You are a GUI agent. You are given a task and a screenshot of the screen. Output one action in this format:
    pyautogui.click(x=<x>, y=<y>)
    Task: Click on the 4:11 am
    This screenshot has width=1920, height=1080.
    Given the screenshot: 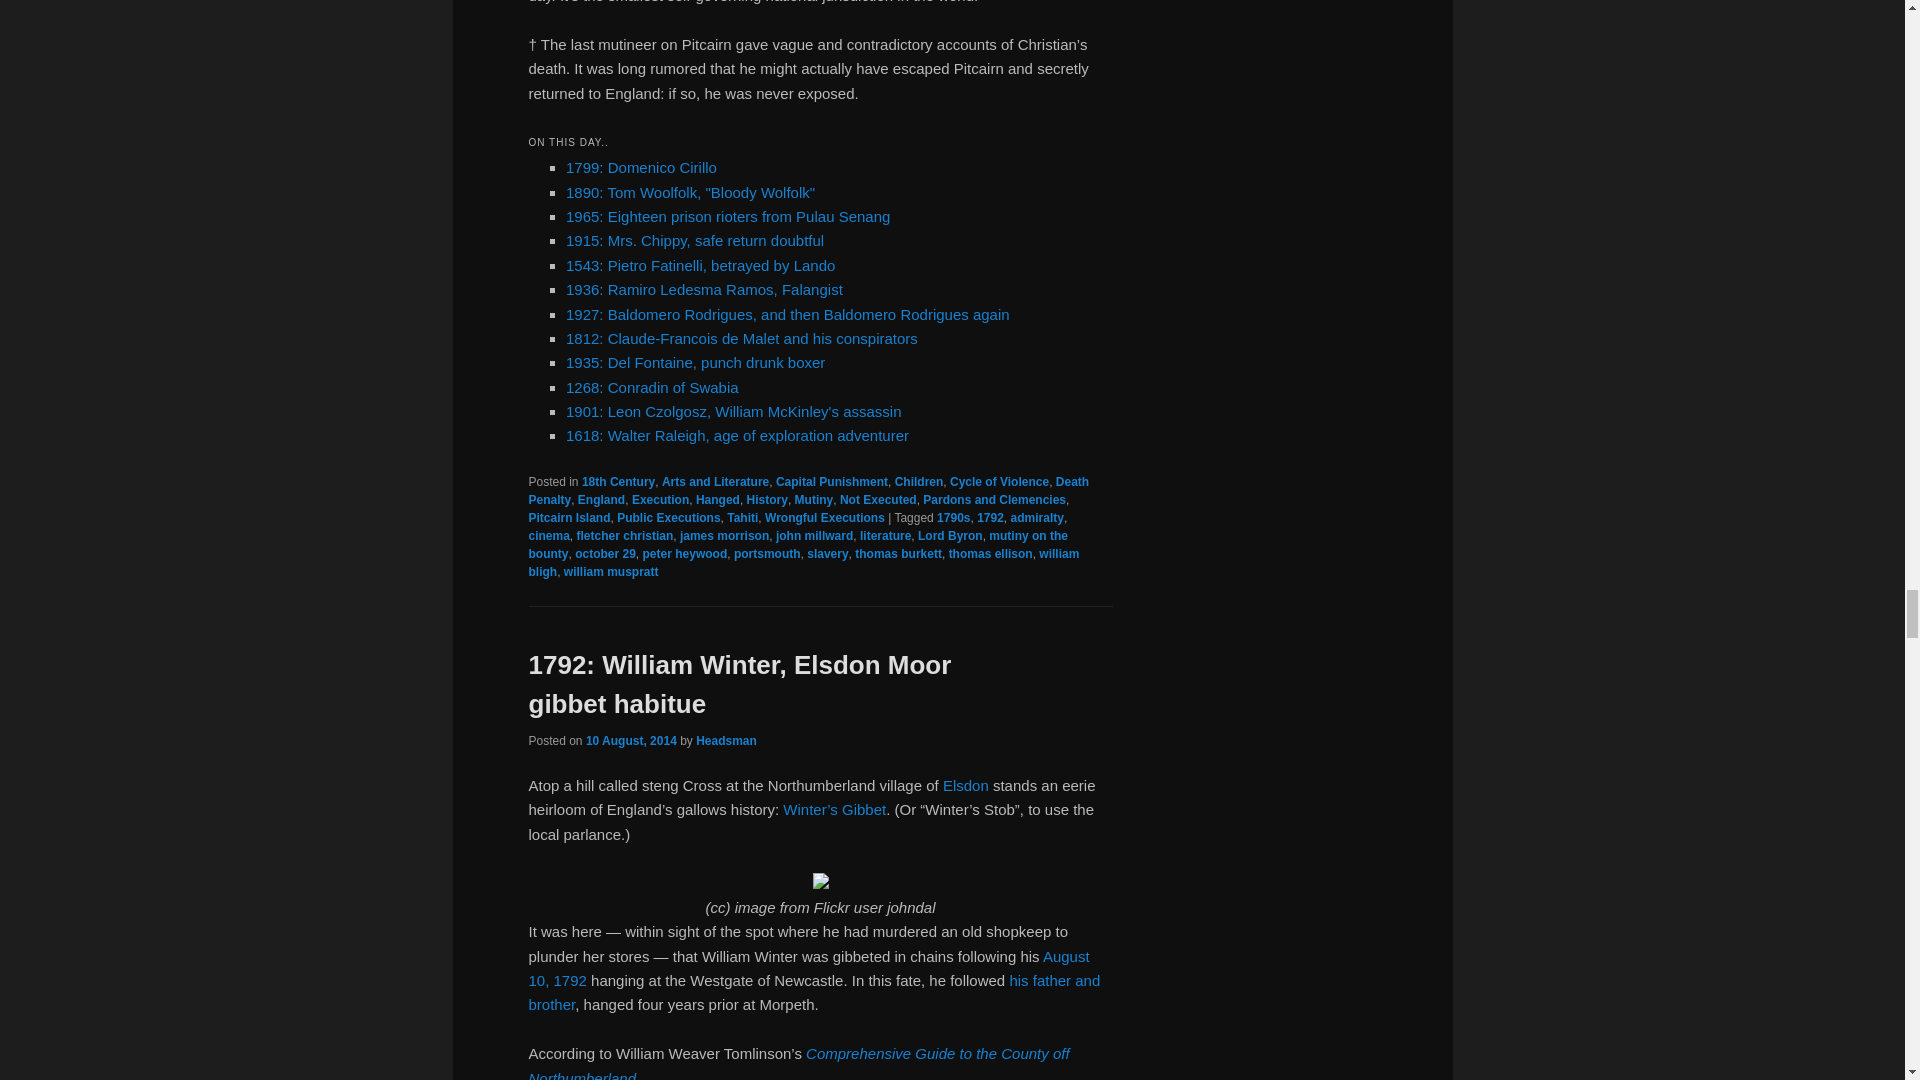 What is the action you would take?
    pyautogui.click(x=631, y=741)
    